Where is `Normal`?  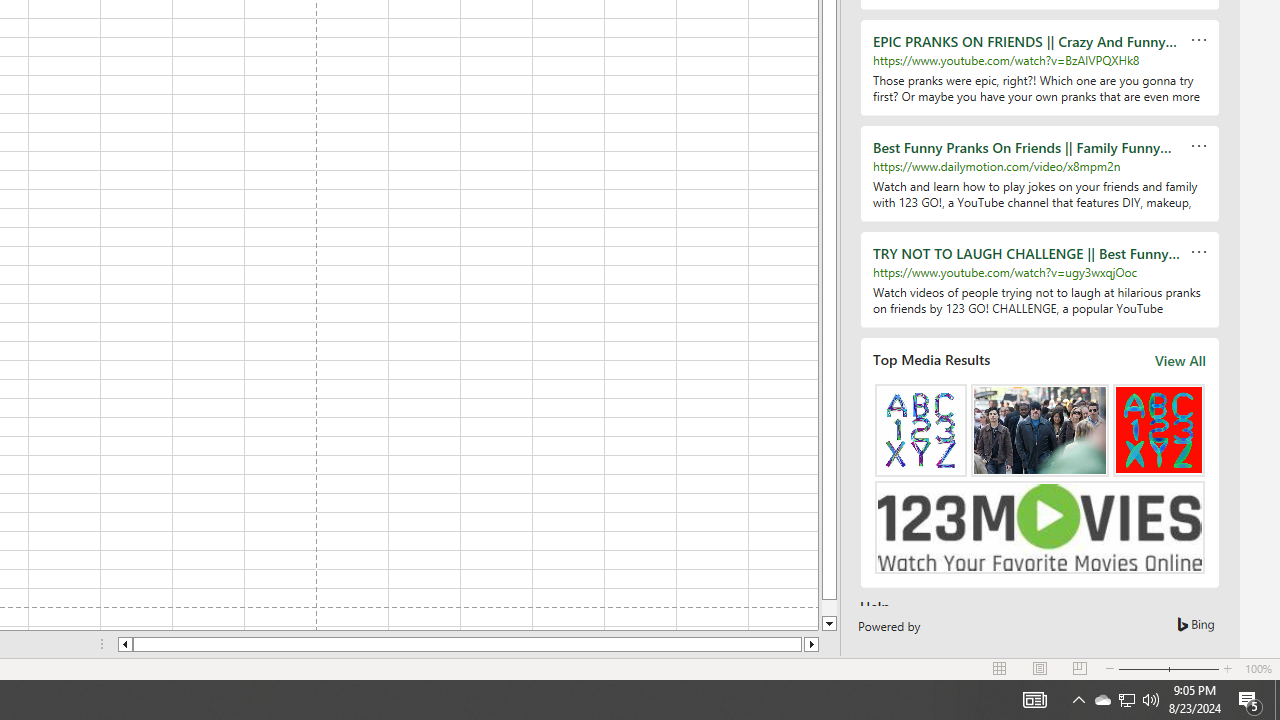 Normal is located at coordinates (1000, 668).